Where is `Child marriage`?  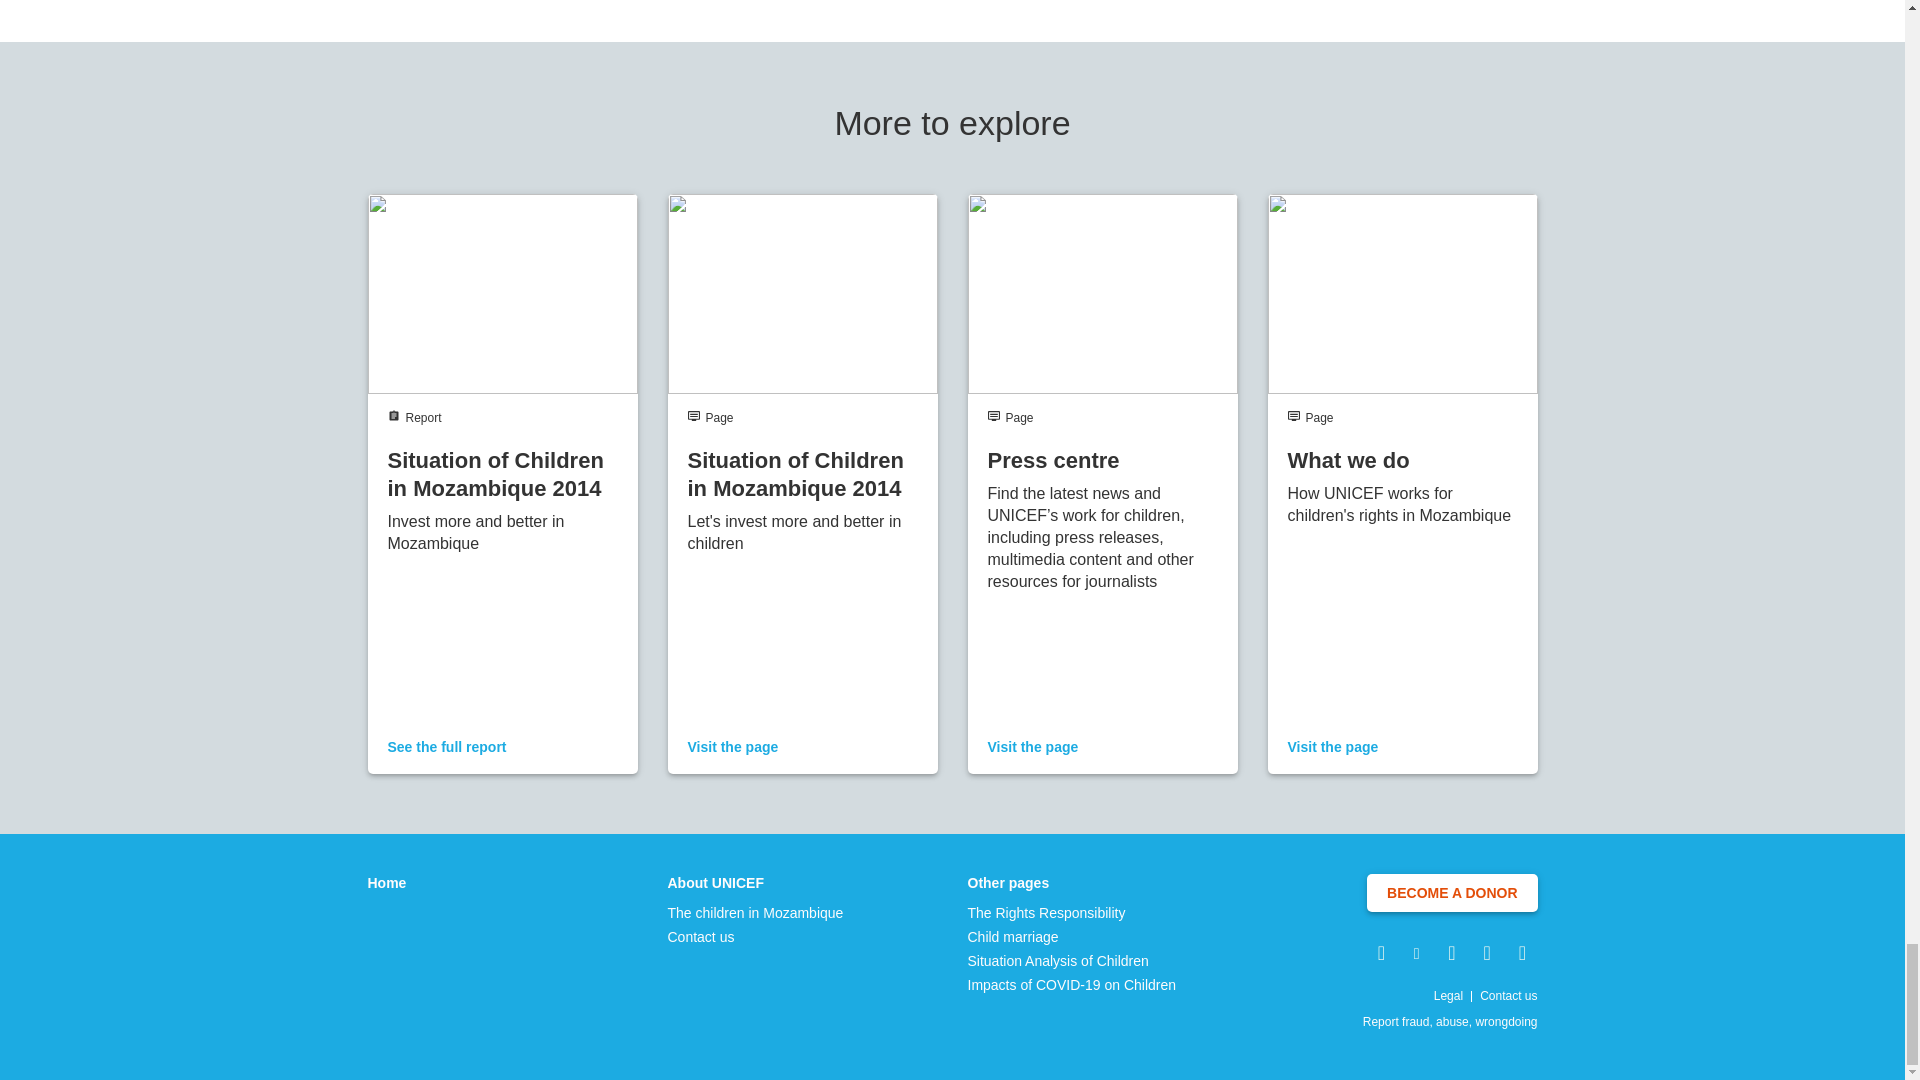
Child marriage is located at coordinates (1072, 936).